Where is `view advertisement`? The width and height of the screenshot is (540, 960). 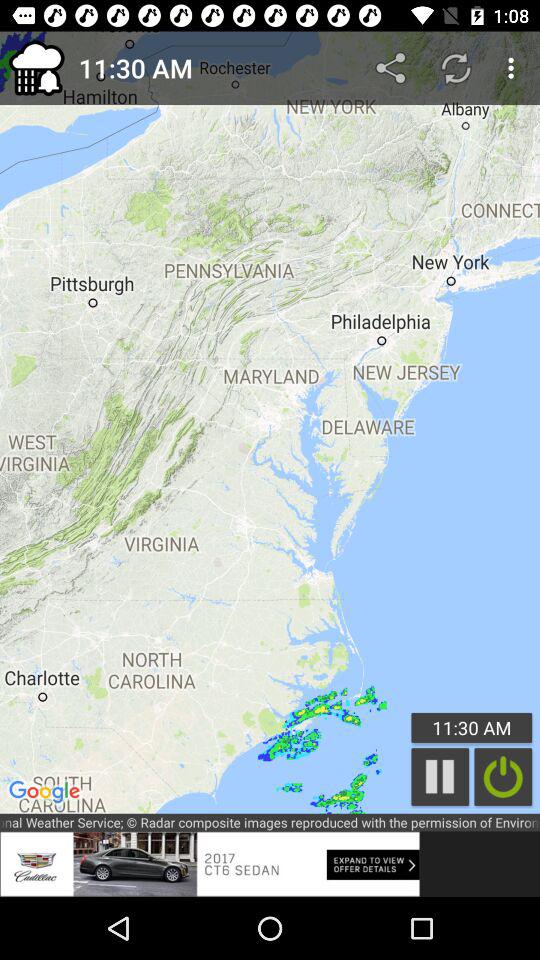 view advertisement is located at coordinates (210, 864).